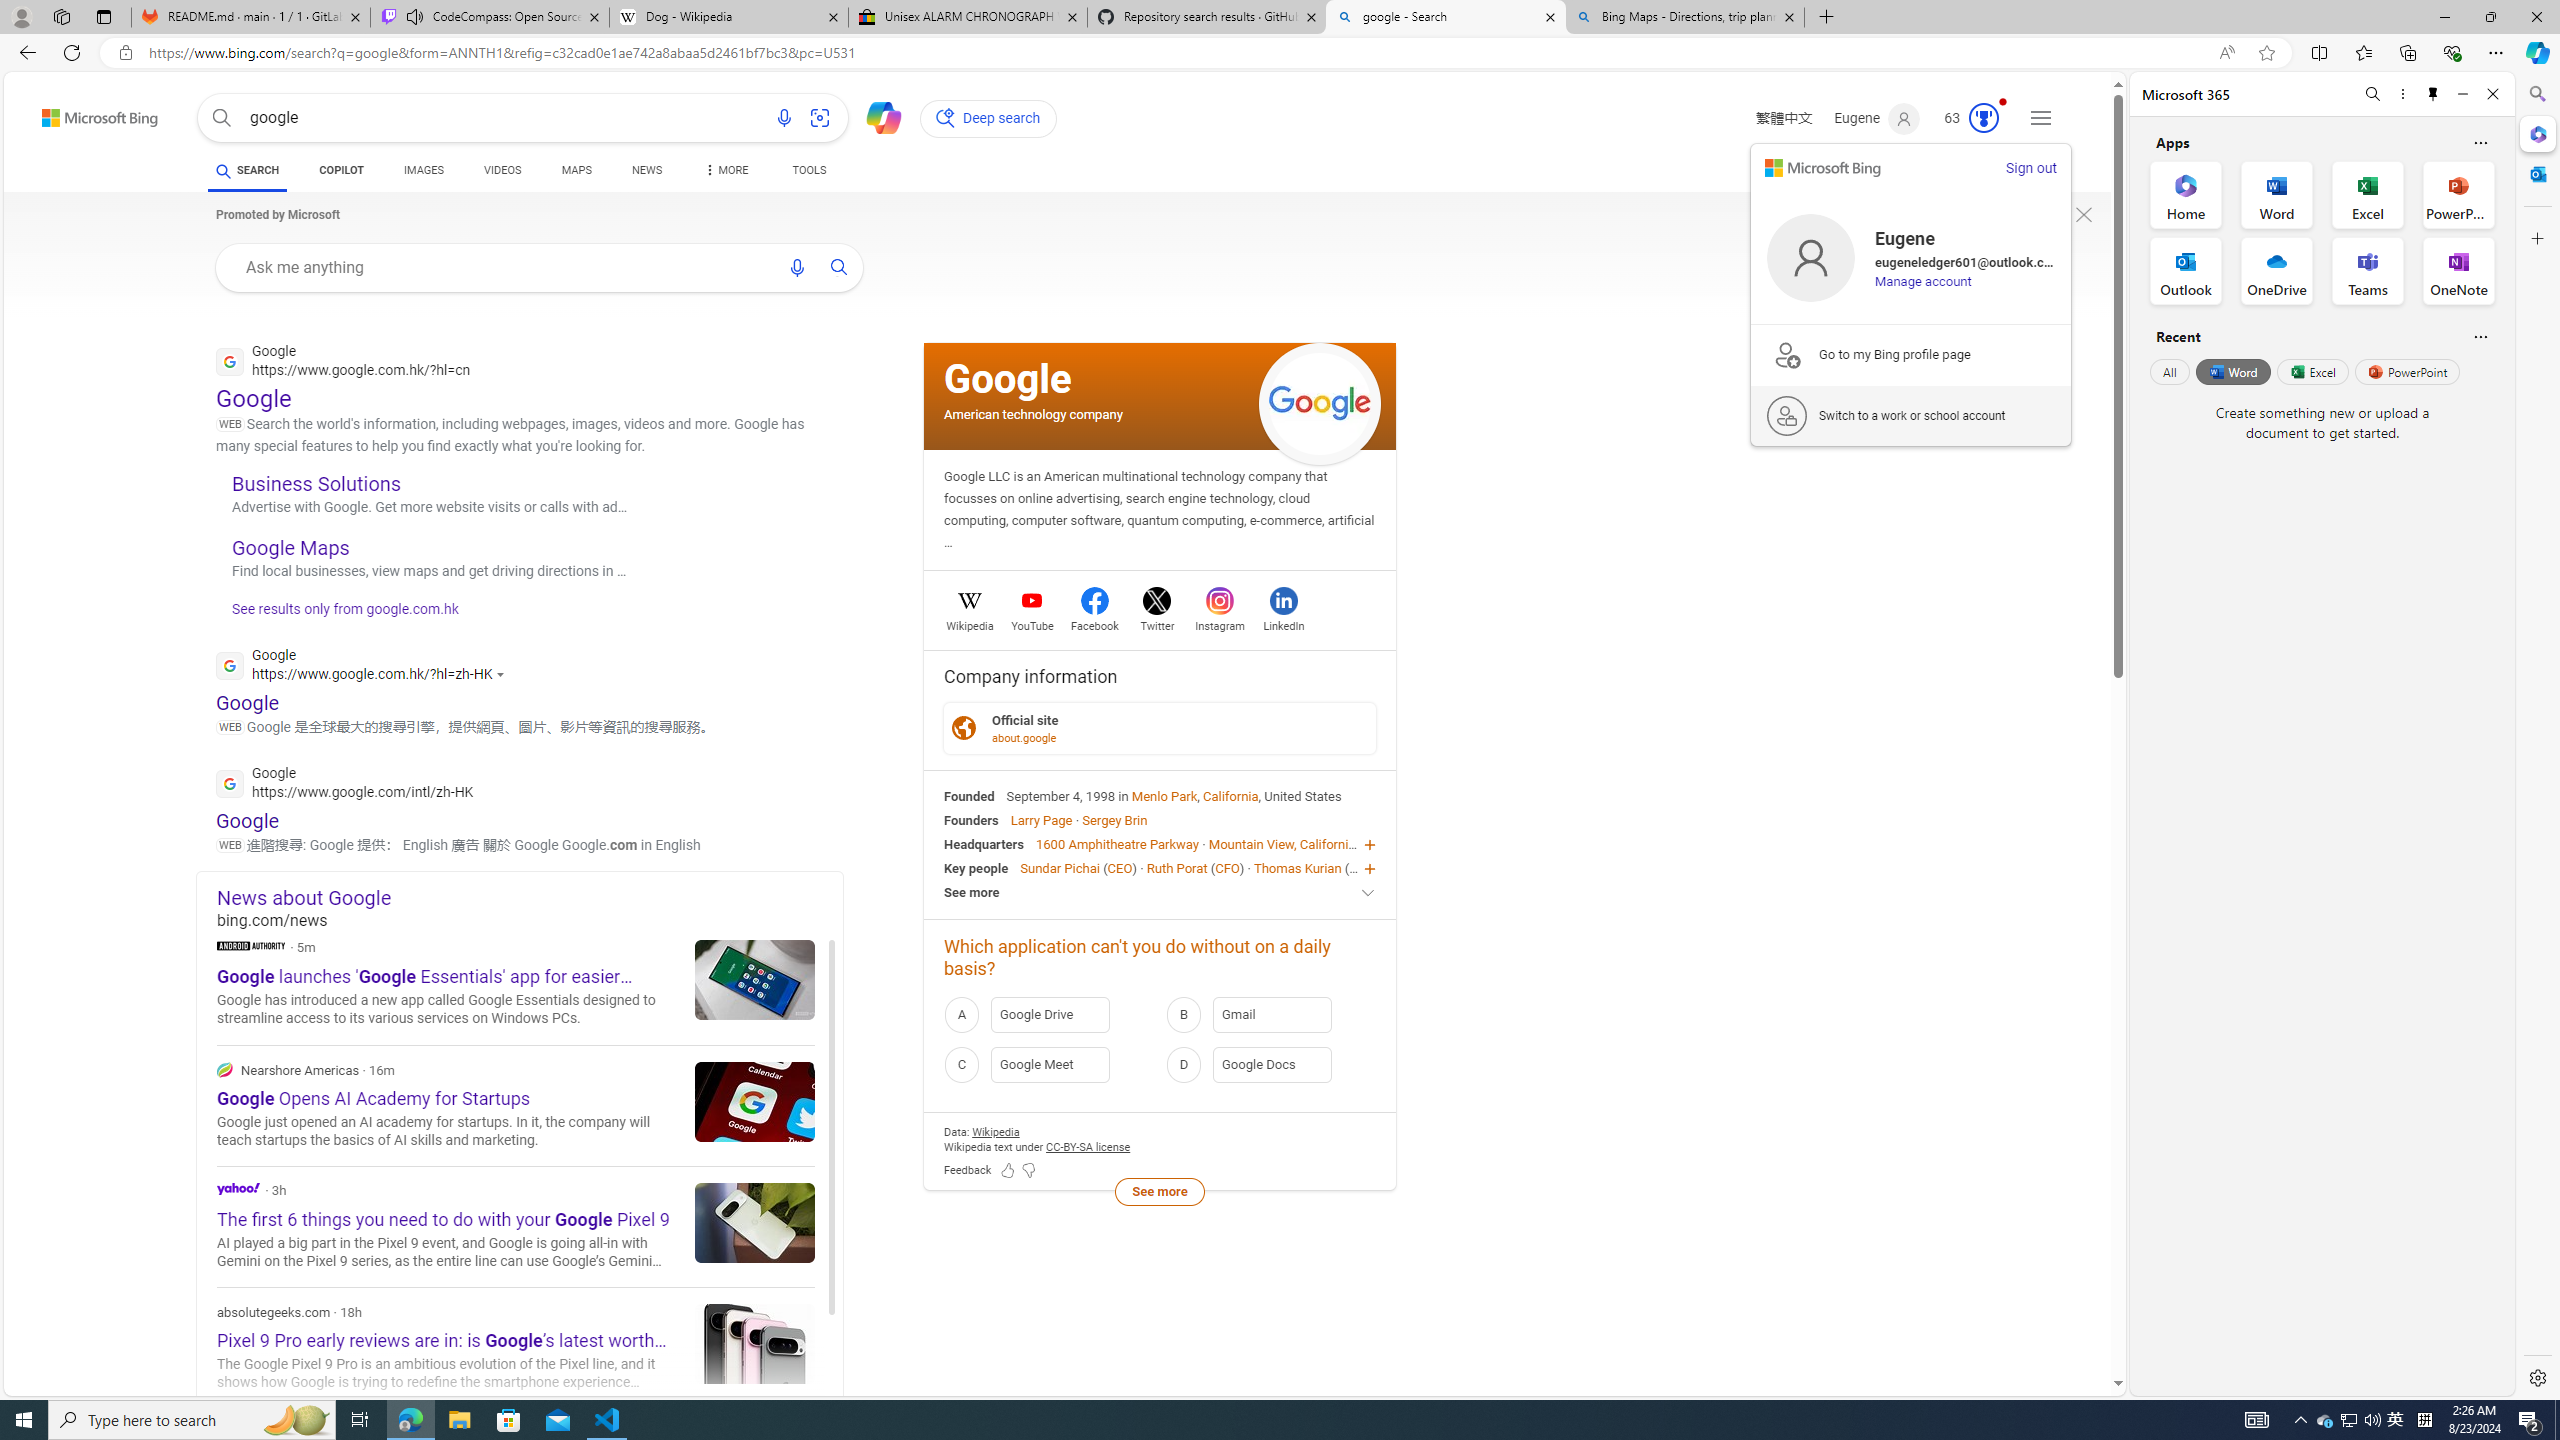 This screenshot has width=2560, height=1440. What do you see at coordinates (1164, 795) in the screenshot?
I see `Menlo Park` at bounding box center [1164, 795].